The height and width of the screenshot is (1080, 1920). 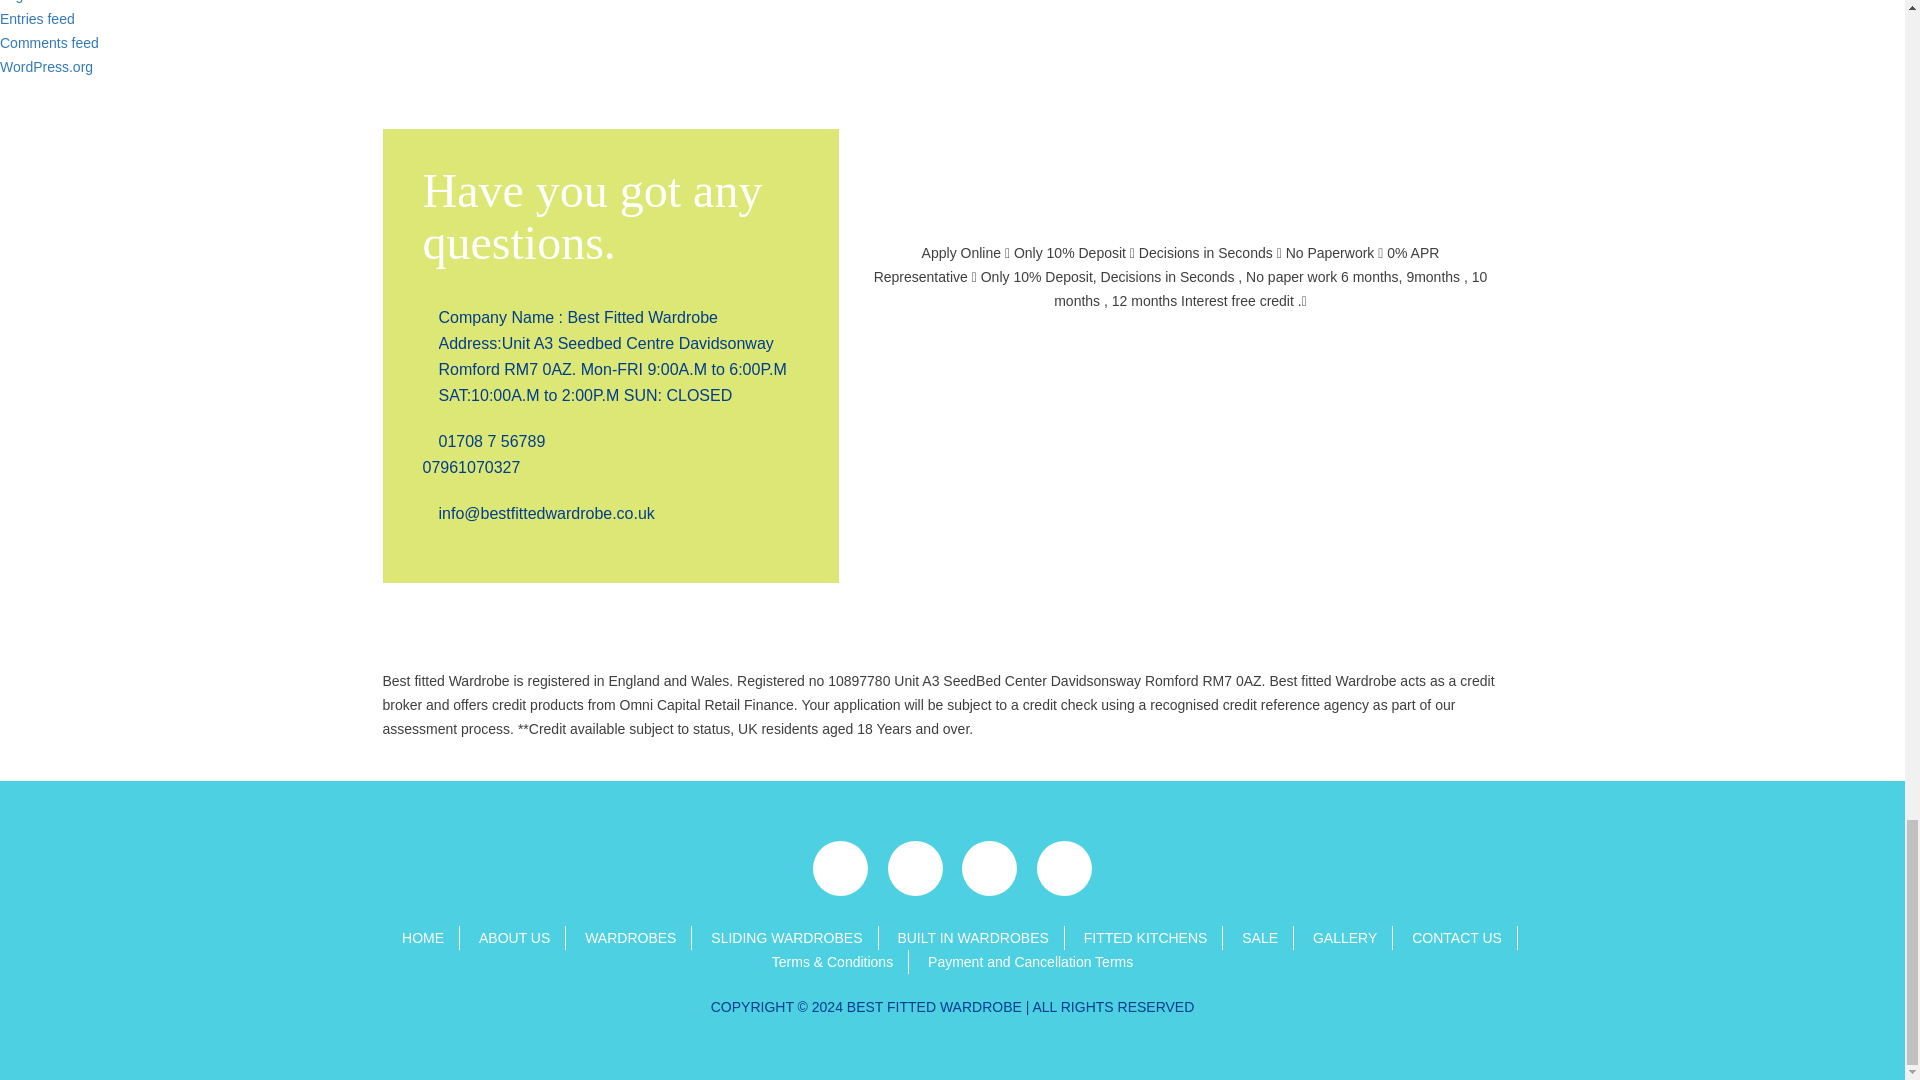 What do you see at coordinates (1146, 938) in the screenshot?
I see `FITTED KITCHENS` at bounding box center [1146, 938].